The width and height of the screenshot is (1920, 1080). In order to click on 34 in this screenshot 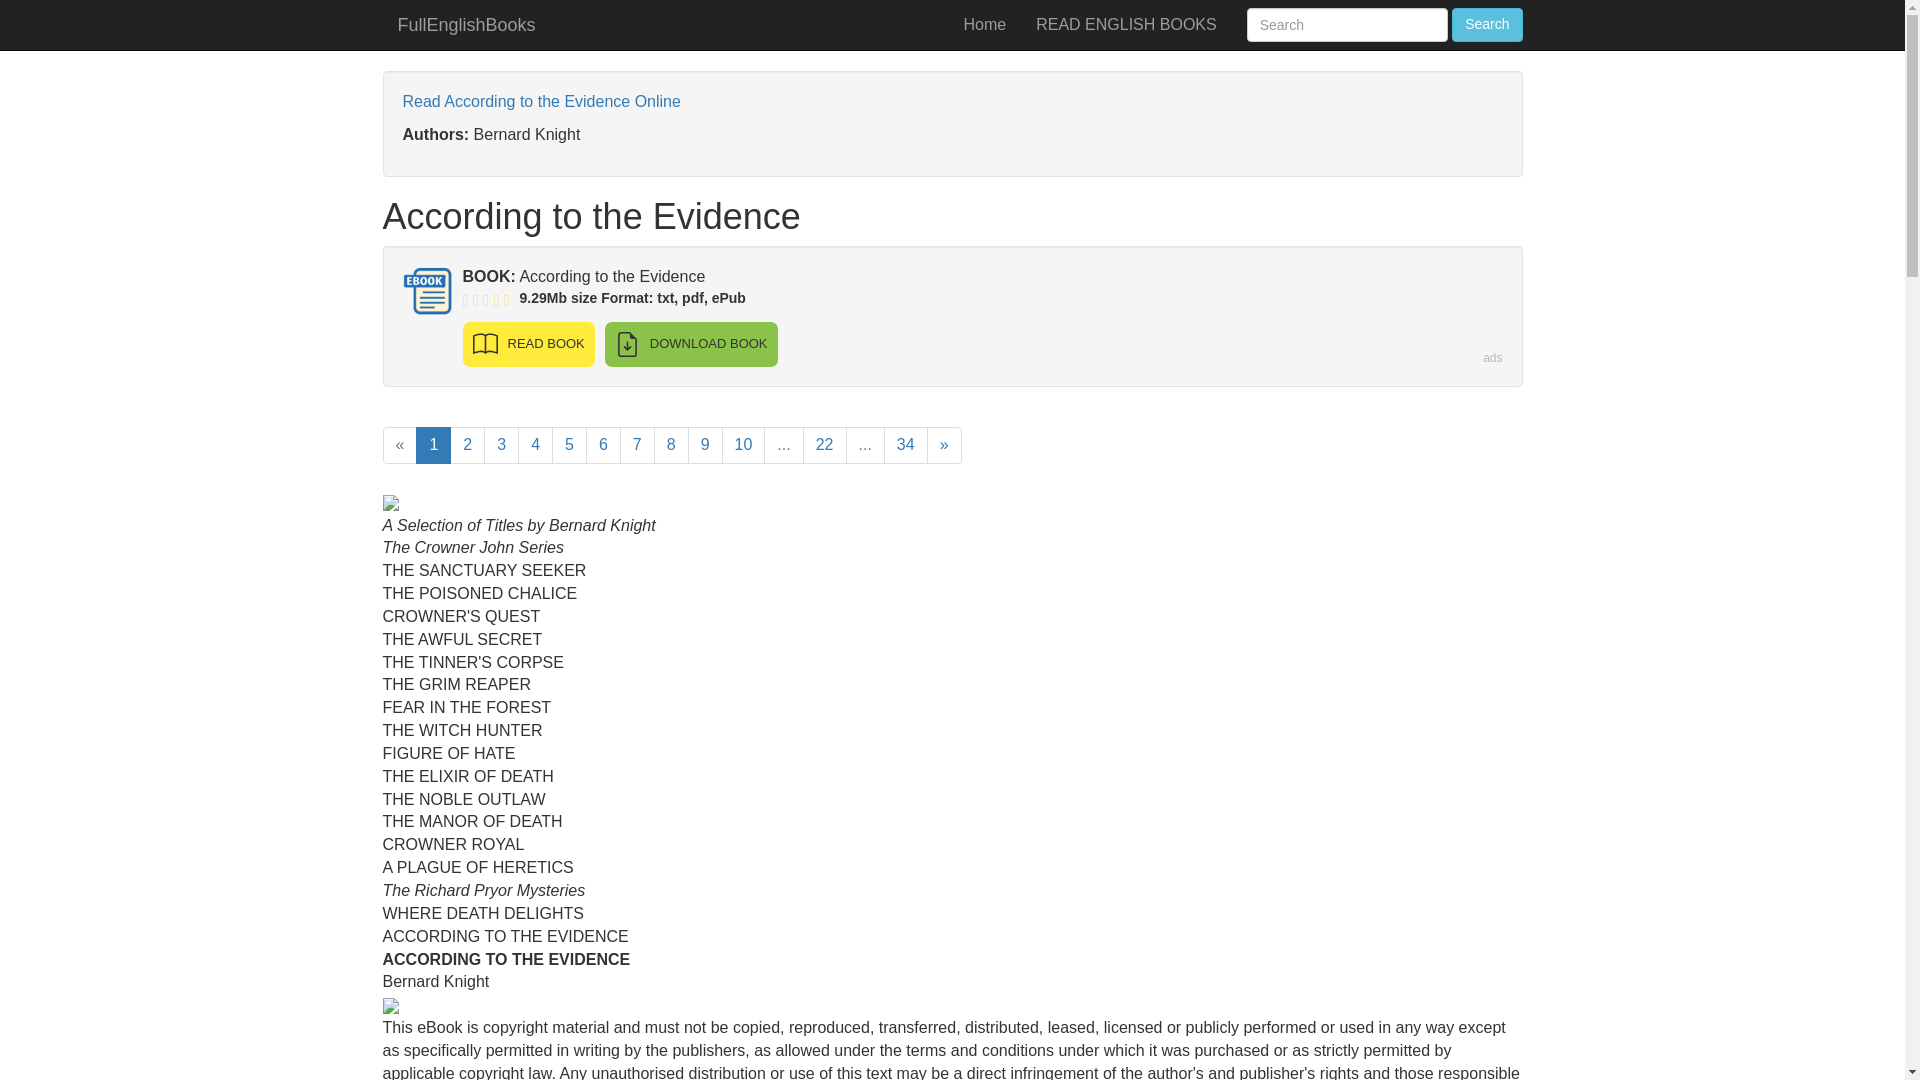, I will do `click(905, 445)`.